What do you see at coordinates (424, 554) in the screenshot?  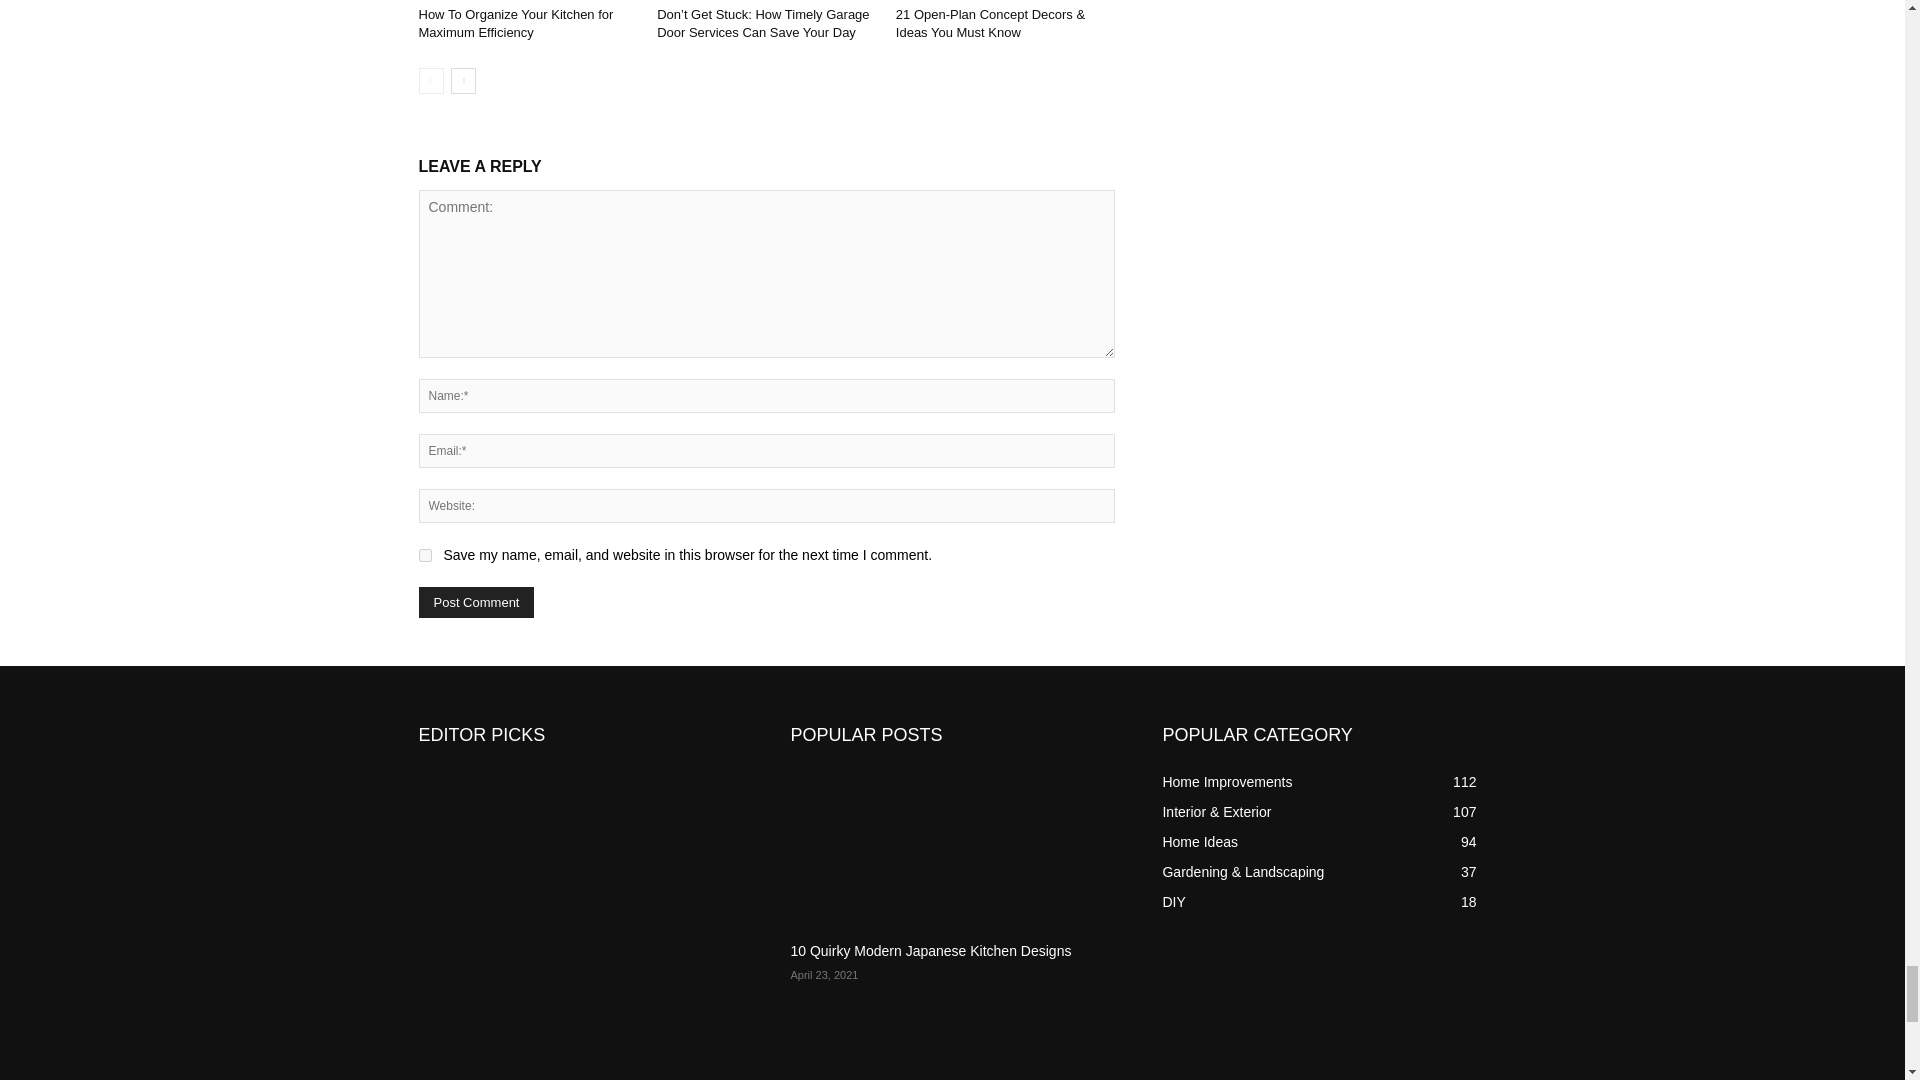 I see `yes` at bounding box center [424, 554].